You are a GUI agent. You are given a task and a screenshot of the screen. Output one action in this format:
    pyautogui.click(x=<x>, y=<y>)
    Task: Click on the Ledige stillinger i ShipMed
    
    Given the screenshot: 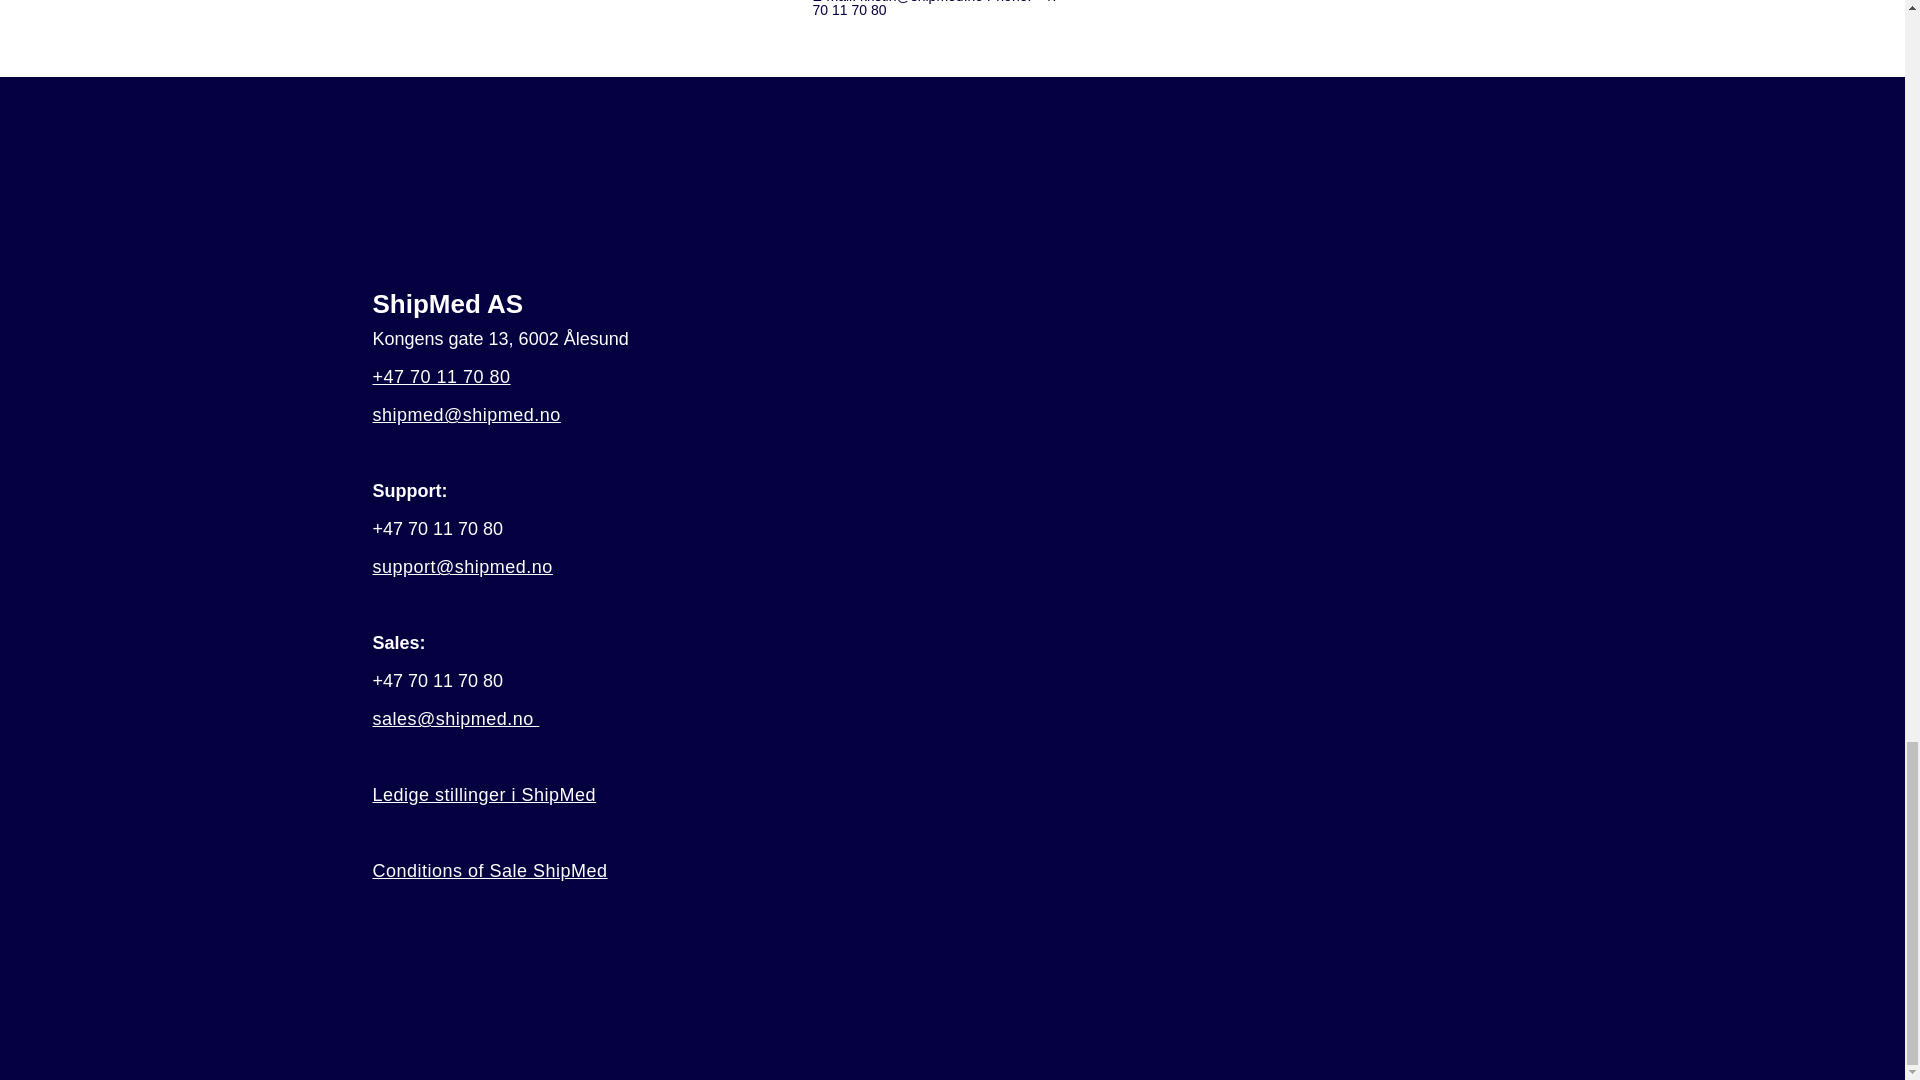 What is the action you would take?
    pyautogui.click(x=484, y=794)
    